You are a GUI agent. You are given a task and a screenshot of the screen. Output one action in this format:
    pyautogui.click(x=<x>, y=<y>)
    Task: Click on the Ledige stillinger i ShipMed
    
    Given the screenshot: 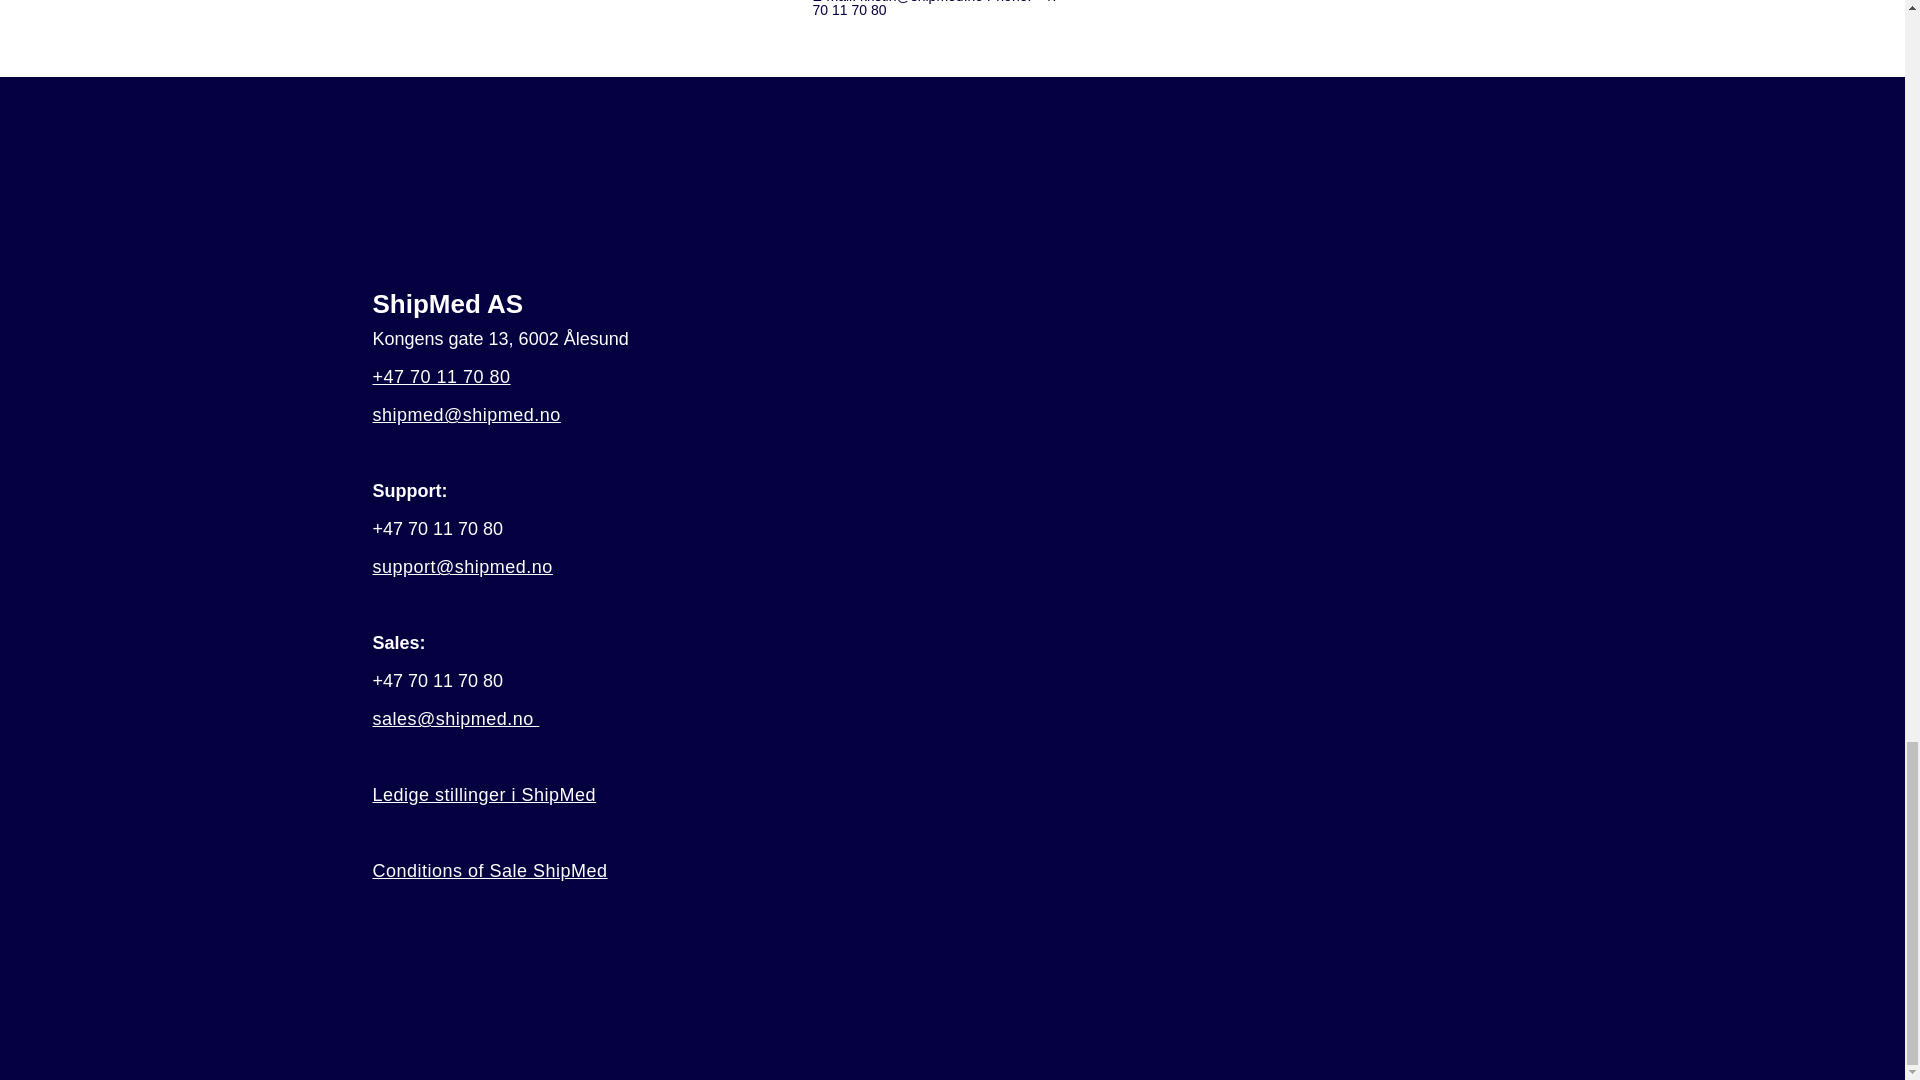 What is the action you would take?
    pyautogui.click(x=484, y=794)
    